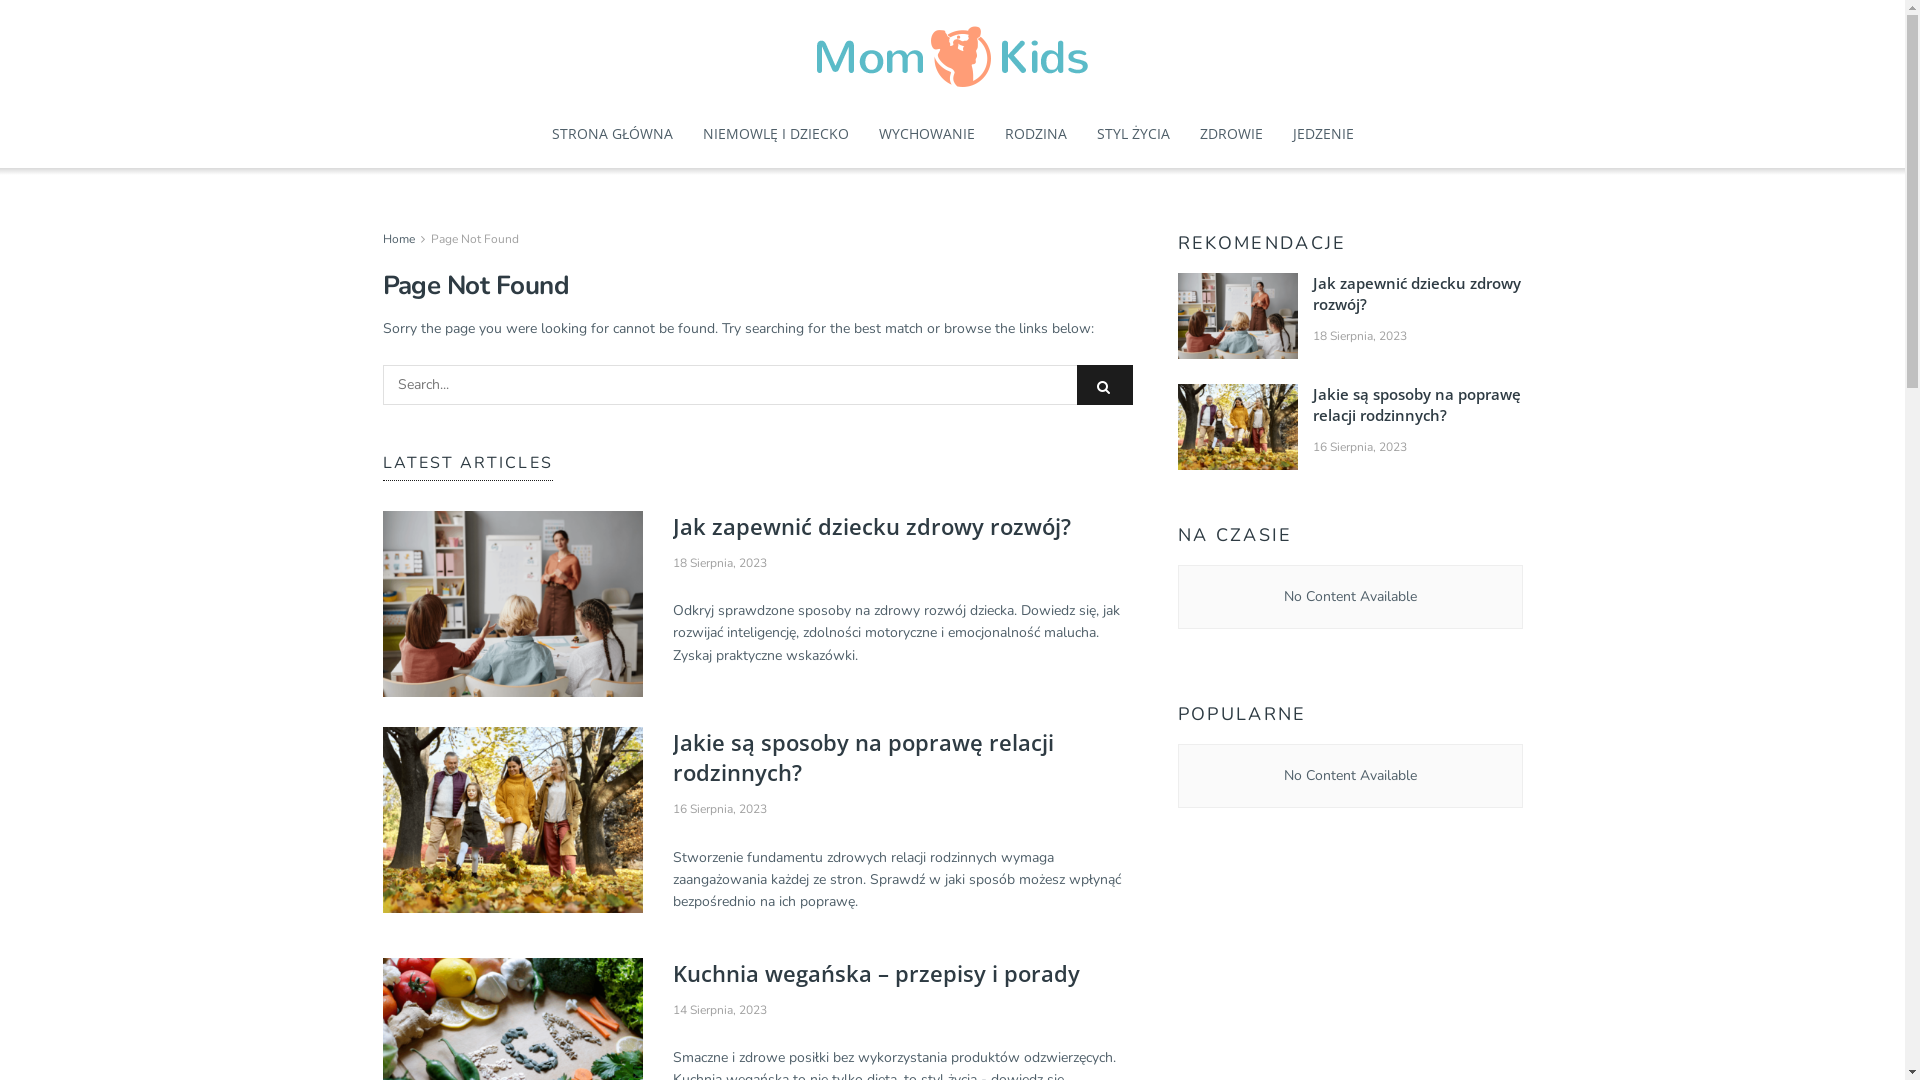 The height and width of the screenshot is (1080, 1920). What do you see at coordinates (474, 239) in the screenshot?
I see `Page Not Found` at bounding box center [474, 239].